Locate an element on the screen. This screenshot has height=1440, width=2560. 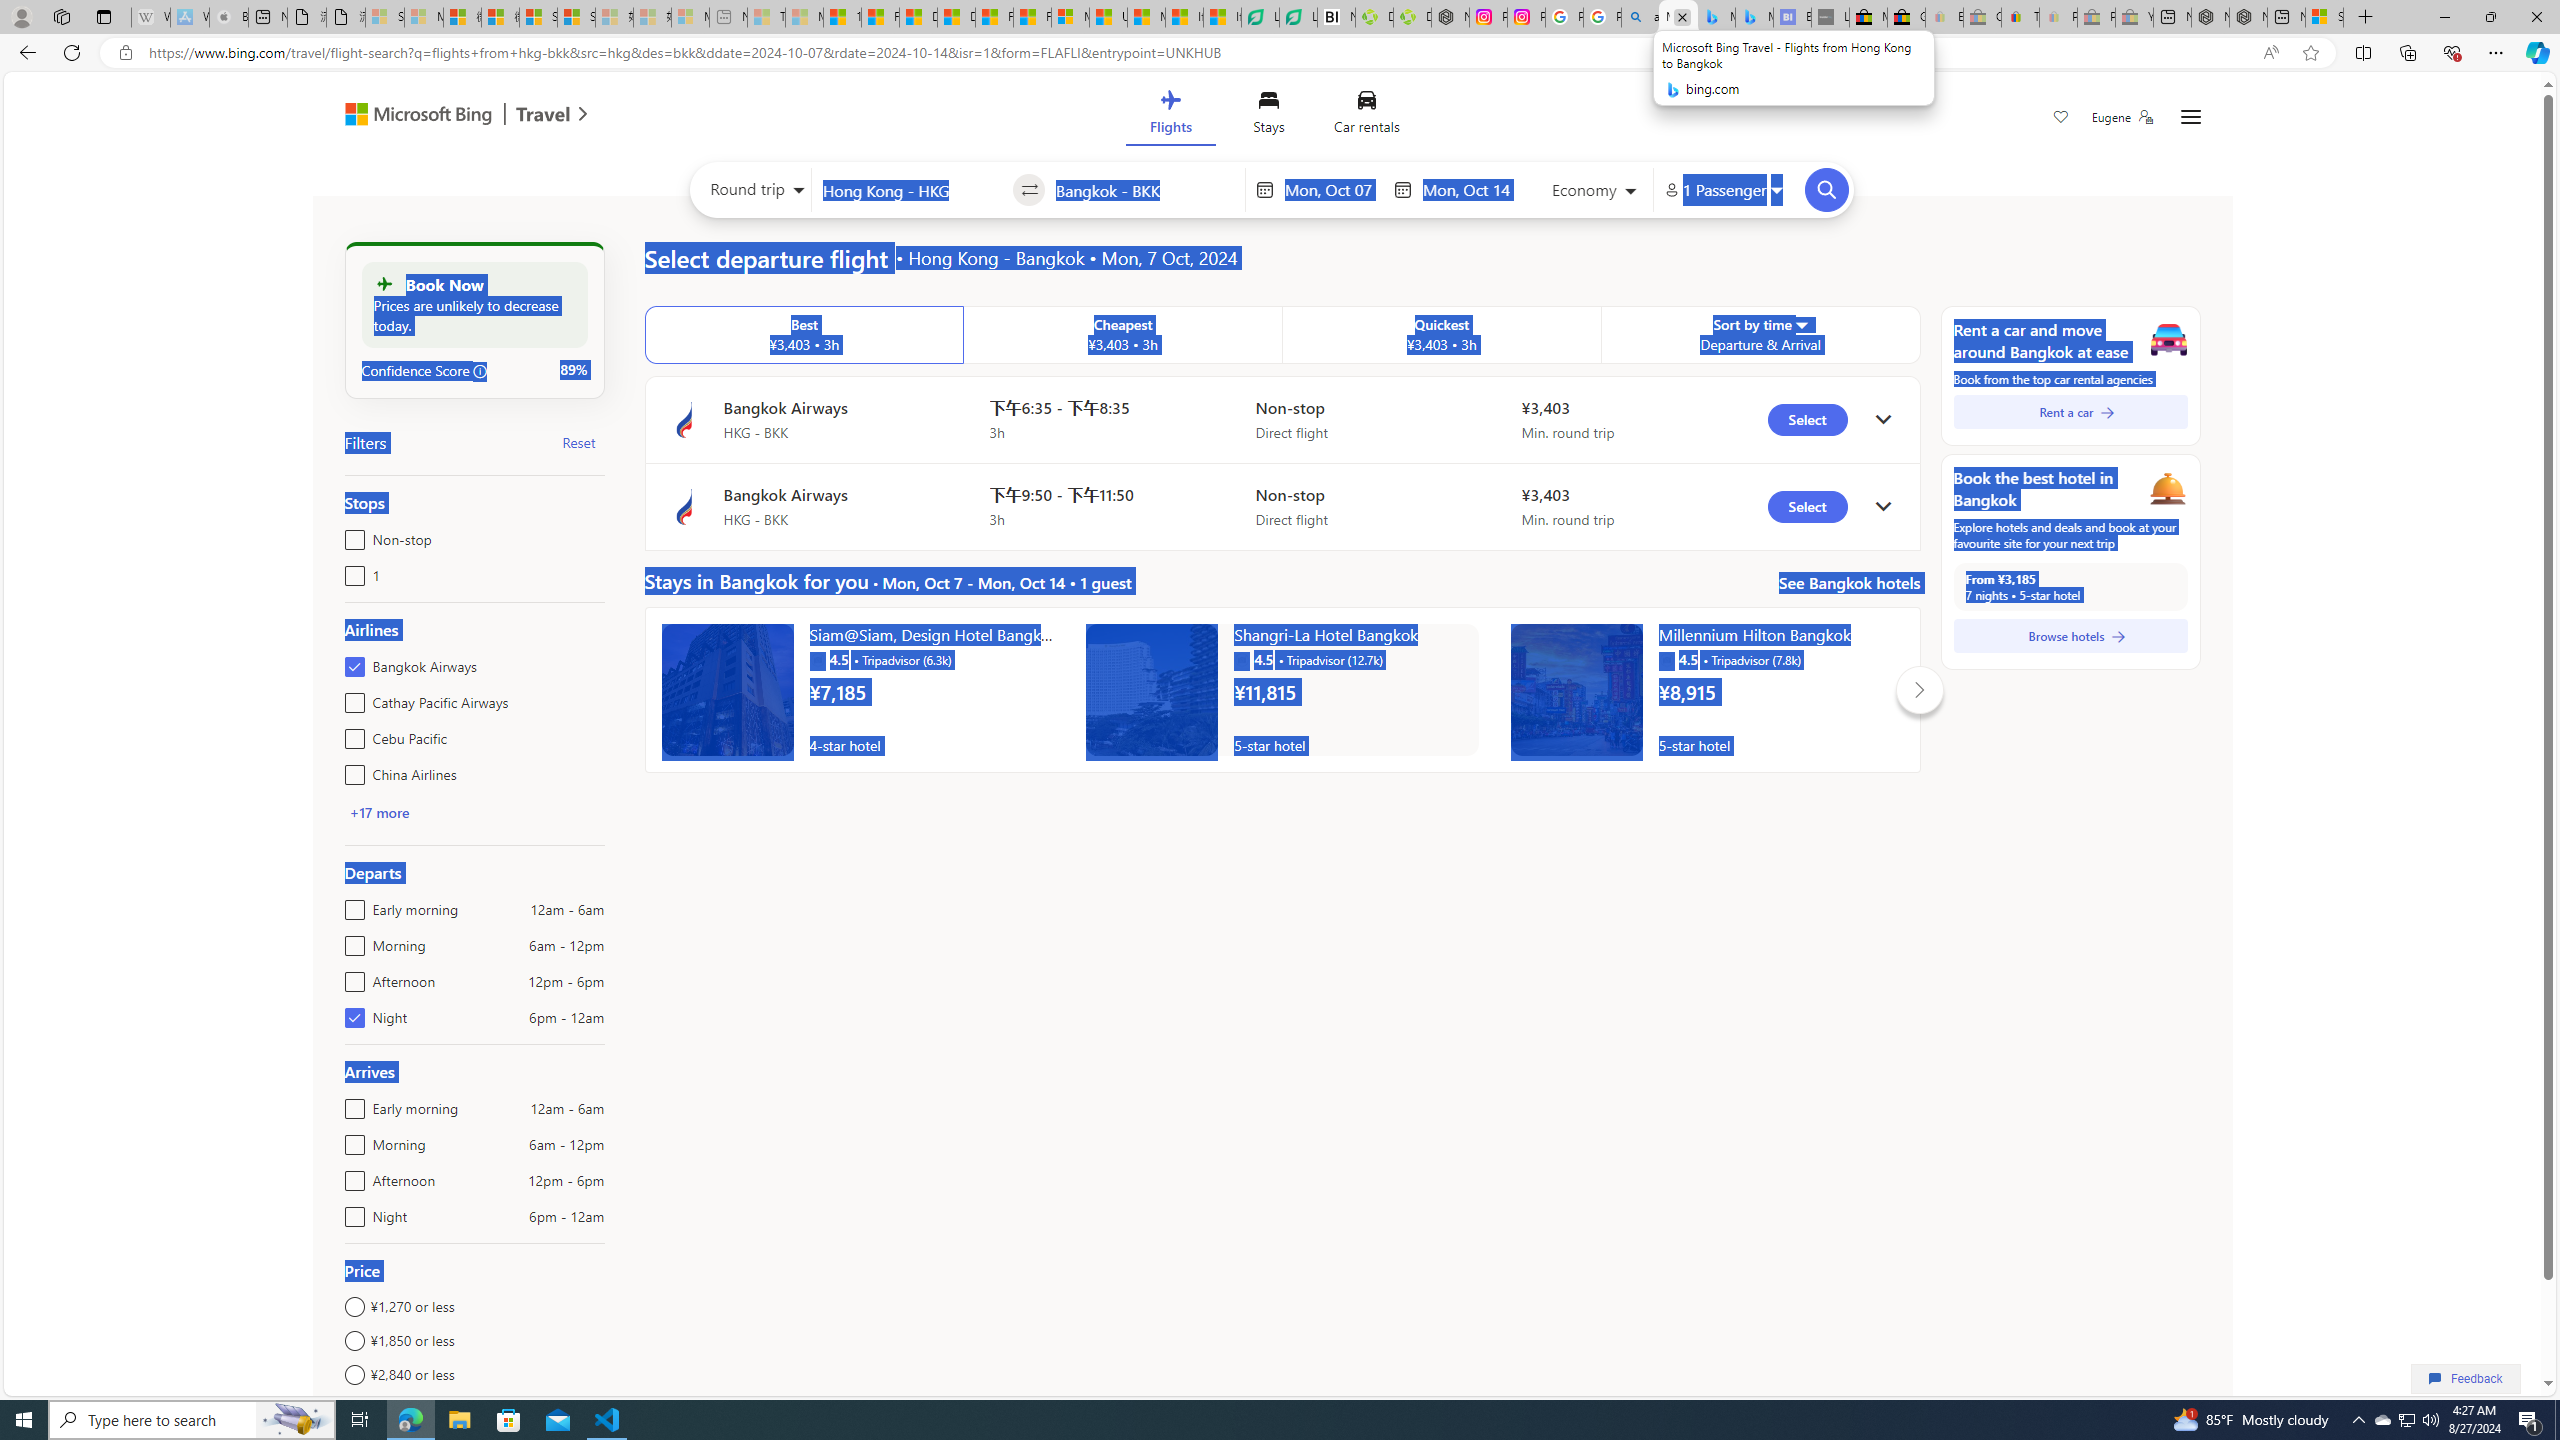
Press Room - eBay Inc. - Sleeping is located at coordinates (2096, 17).